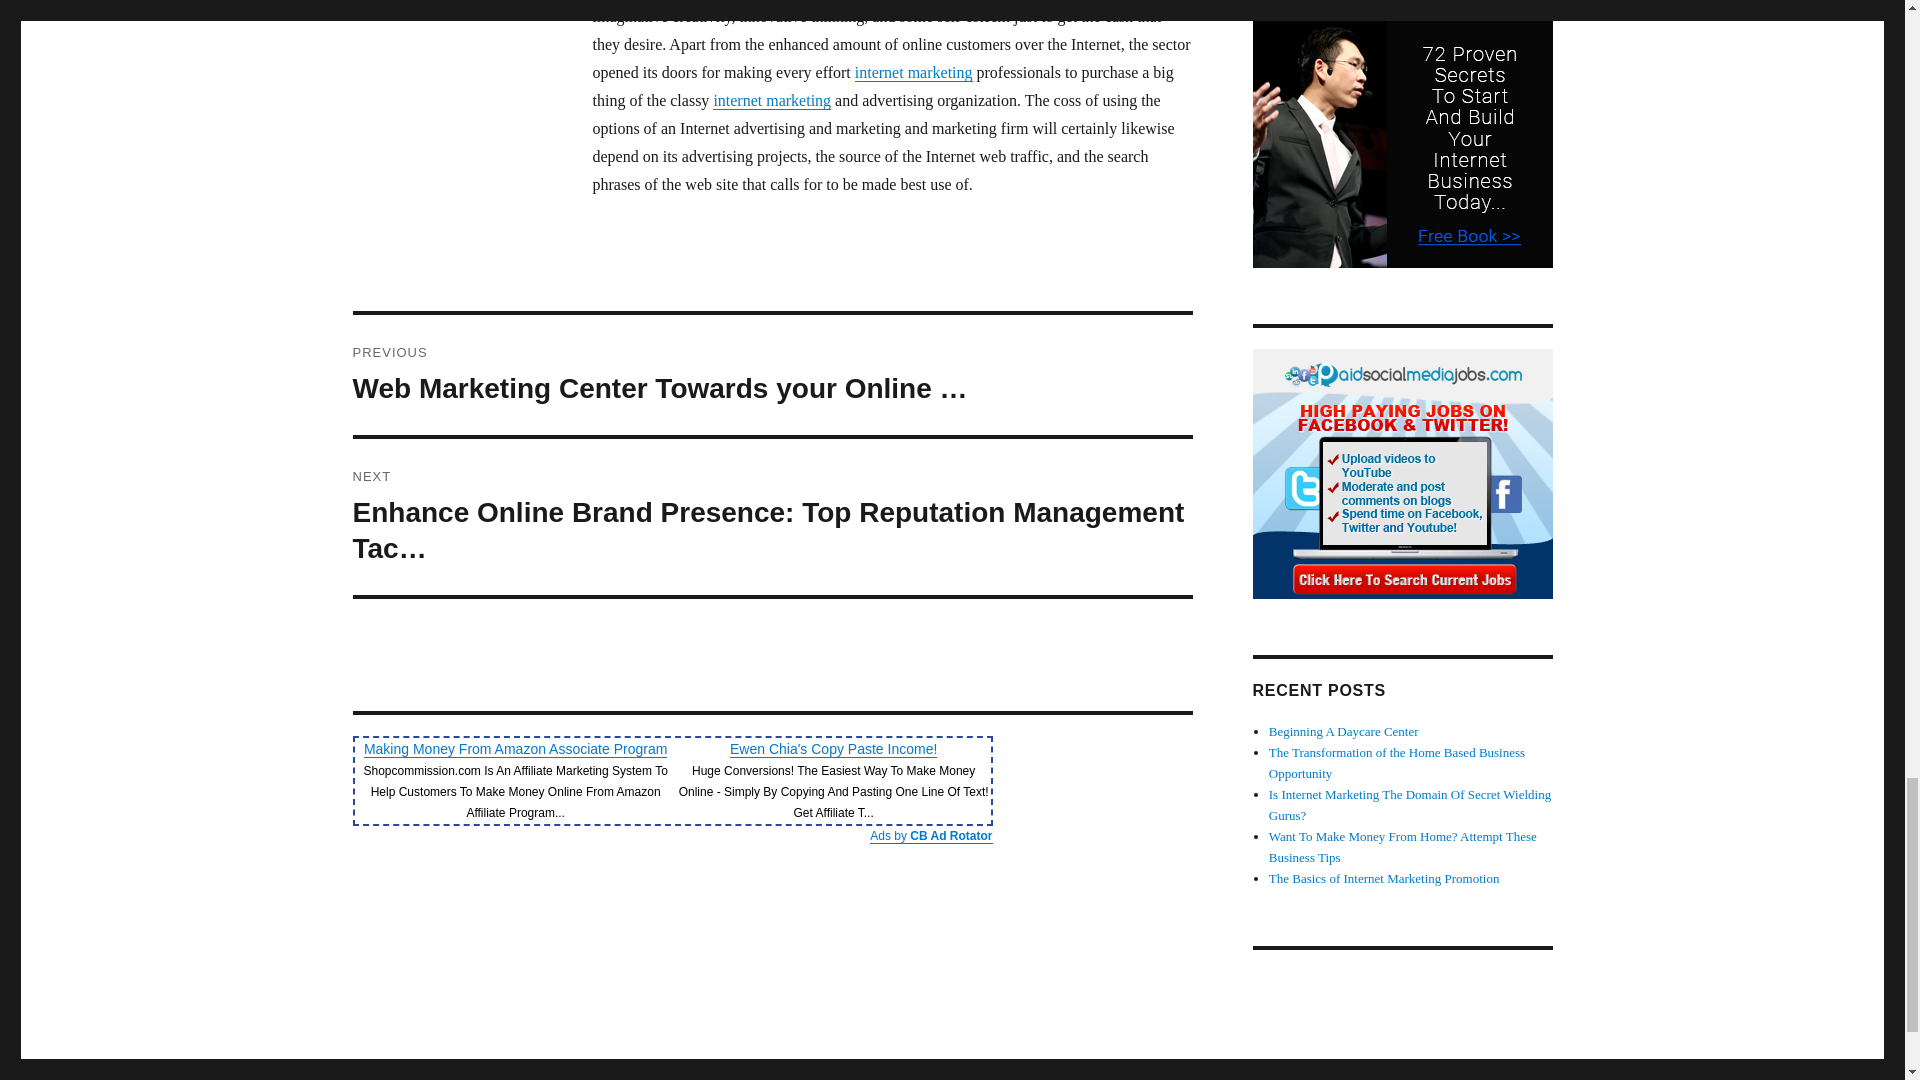 Image resolution: width=1920 pixels, height=1080 pixels. What do you see at coordinates (1410, 804) in the screenshot?
I see `Is Internet Marketing The Domain Of Secret Wielding Gurus?` at bounding box center [1410, 804].